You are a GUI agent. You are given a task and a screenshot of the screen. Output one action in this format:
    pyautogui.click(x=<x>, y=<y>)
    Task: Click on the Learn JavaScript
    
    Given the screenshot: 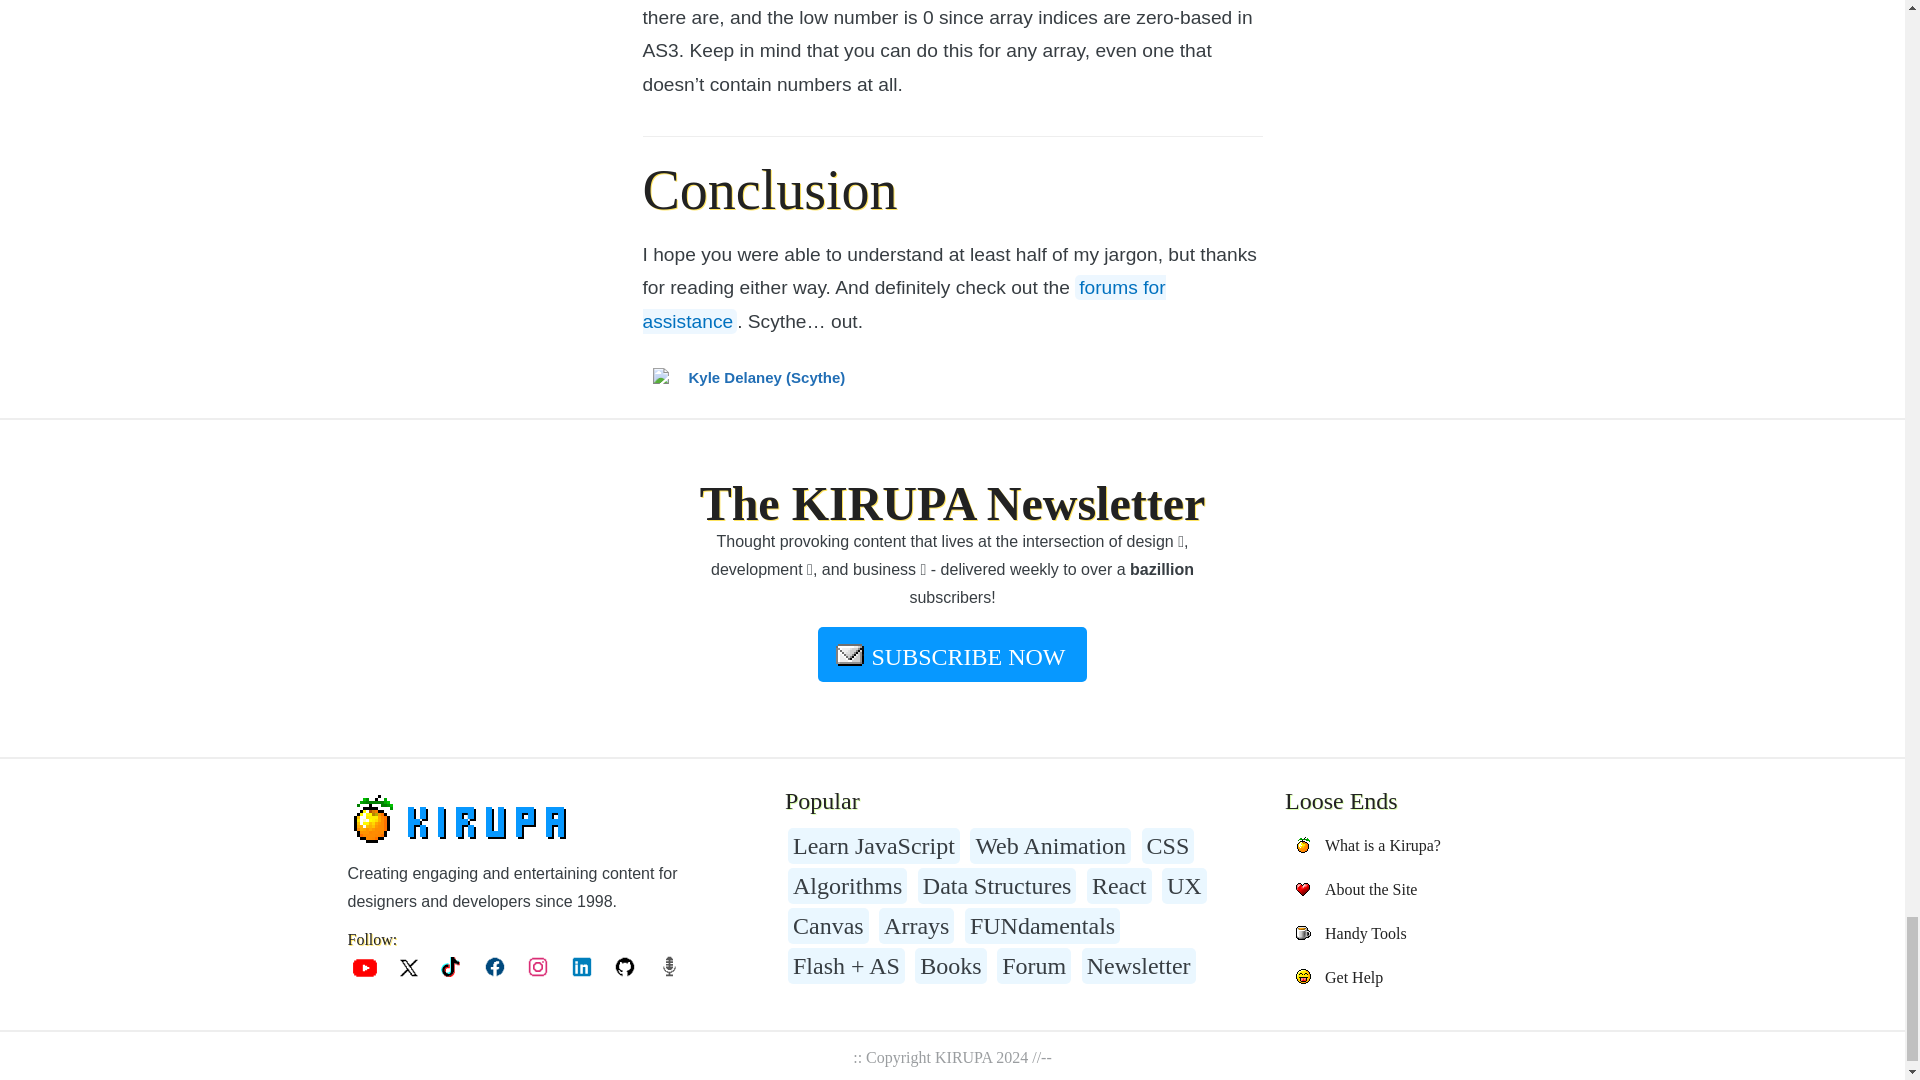 What is the action you would take?
    pyautogui.click(x=874, y=846)
    